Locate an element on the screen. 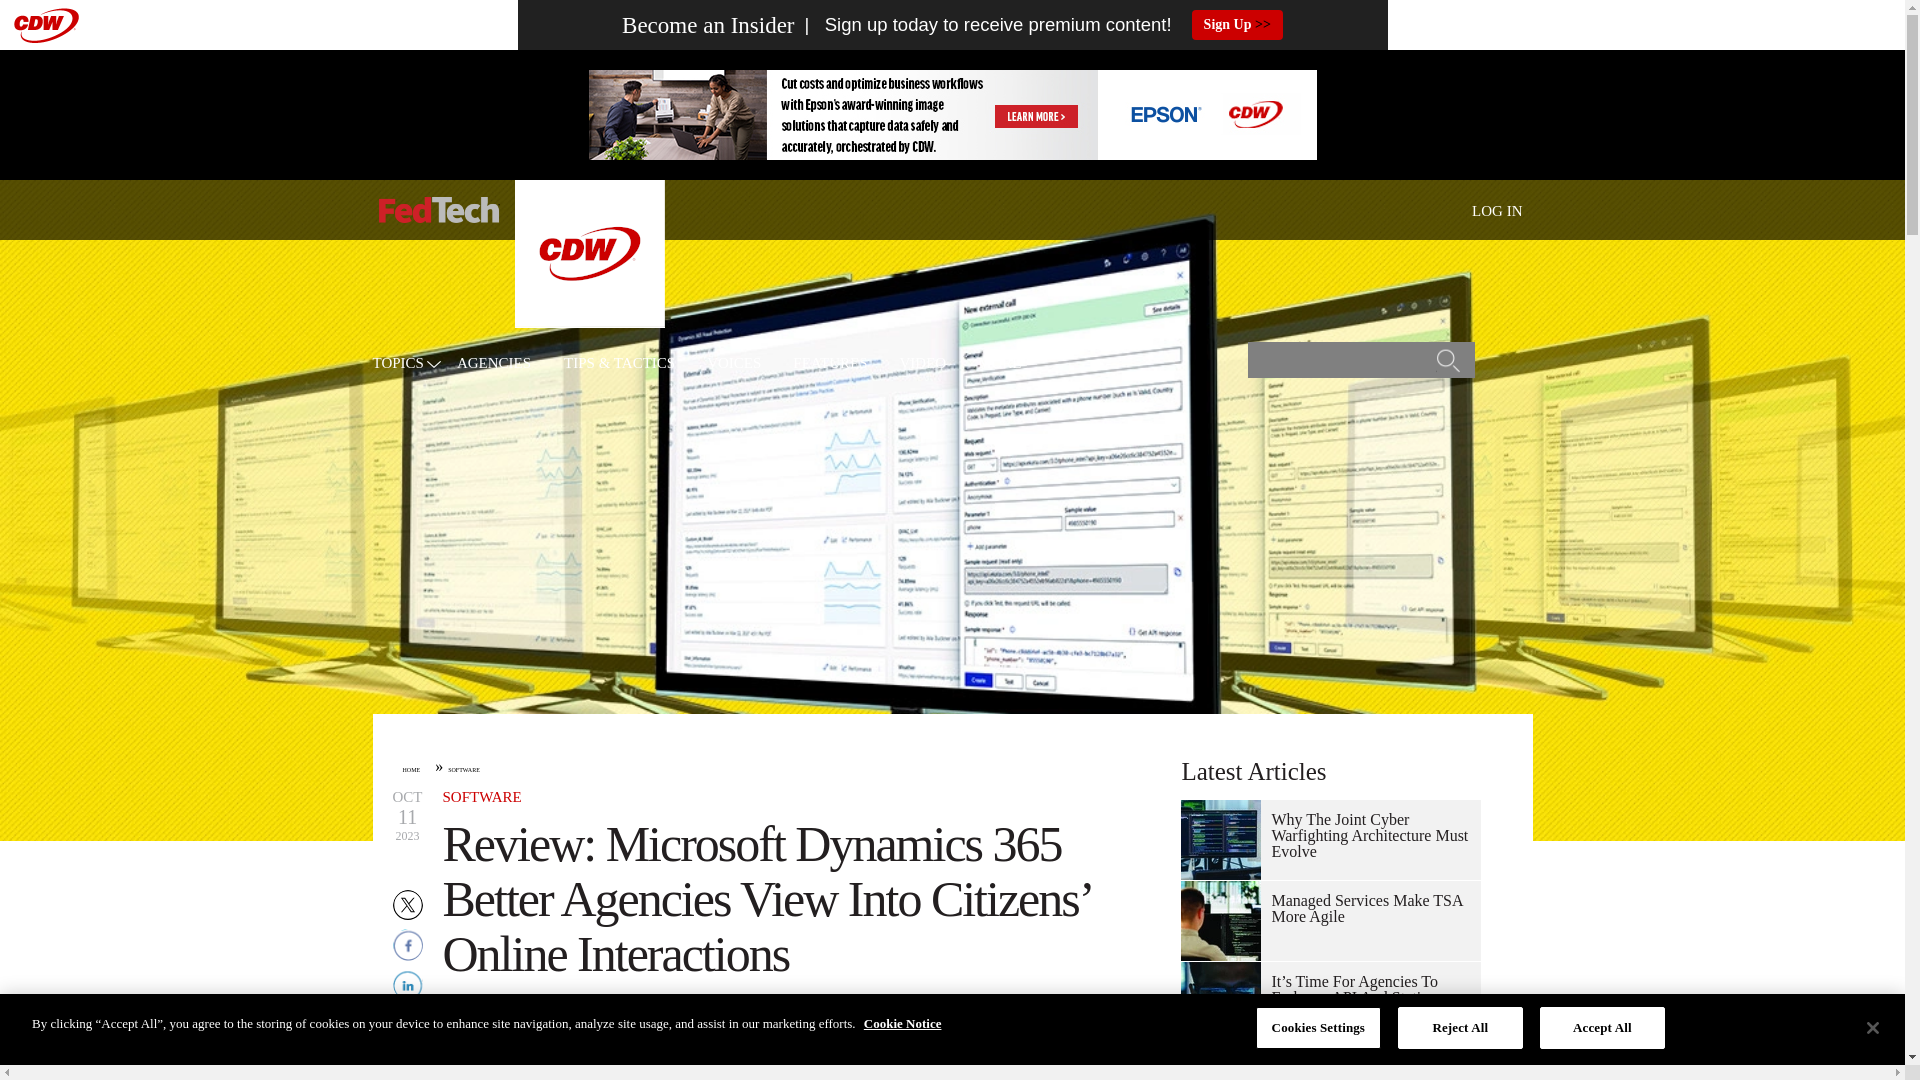 This screenshot has width=1920, height=1080. Home is located at coordinates (438, 210).